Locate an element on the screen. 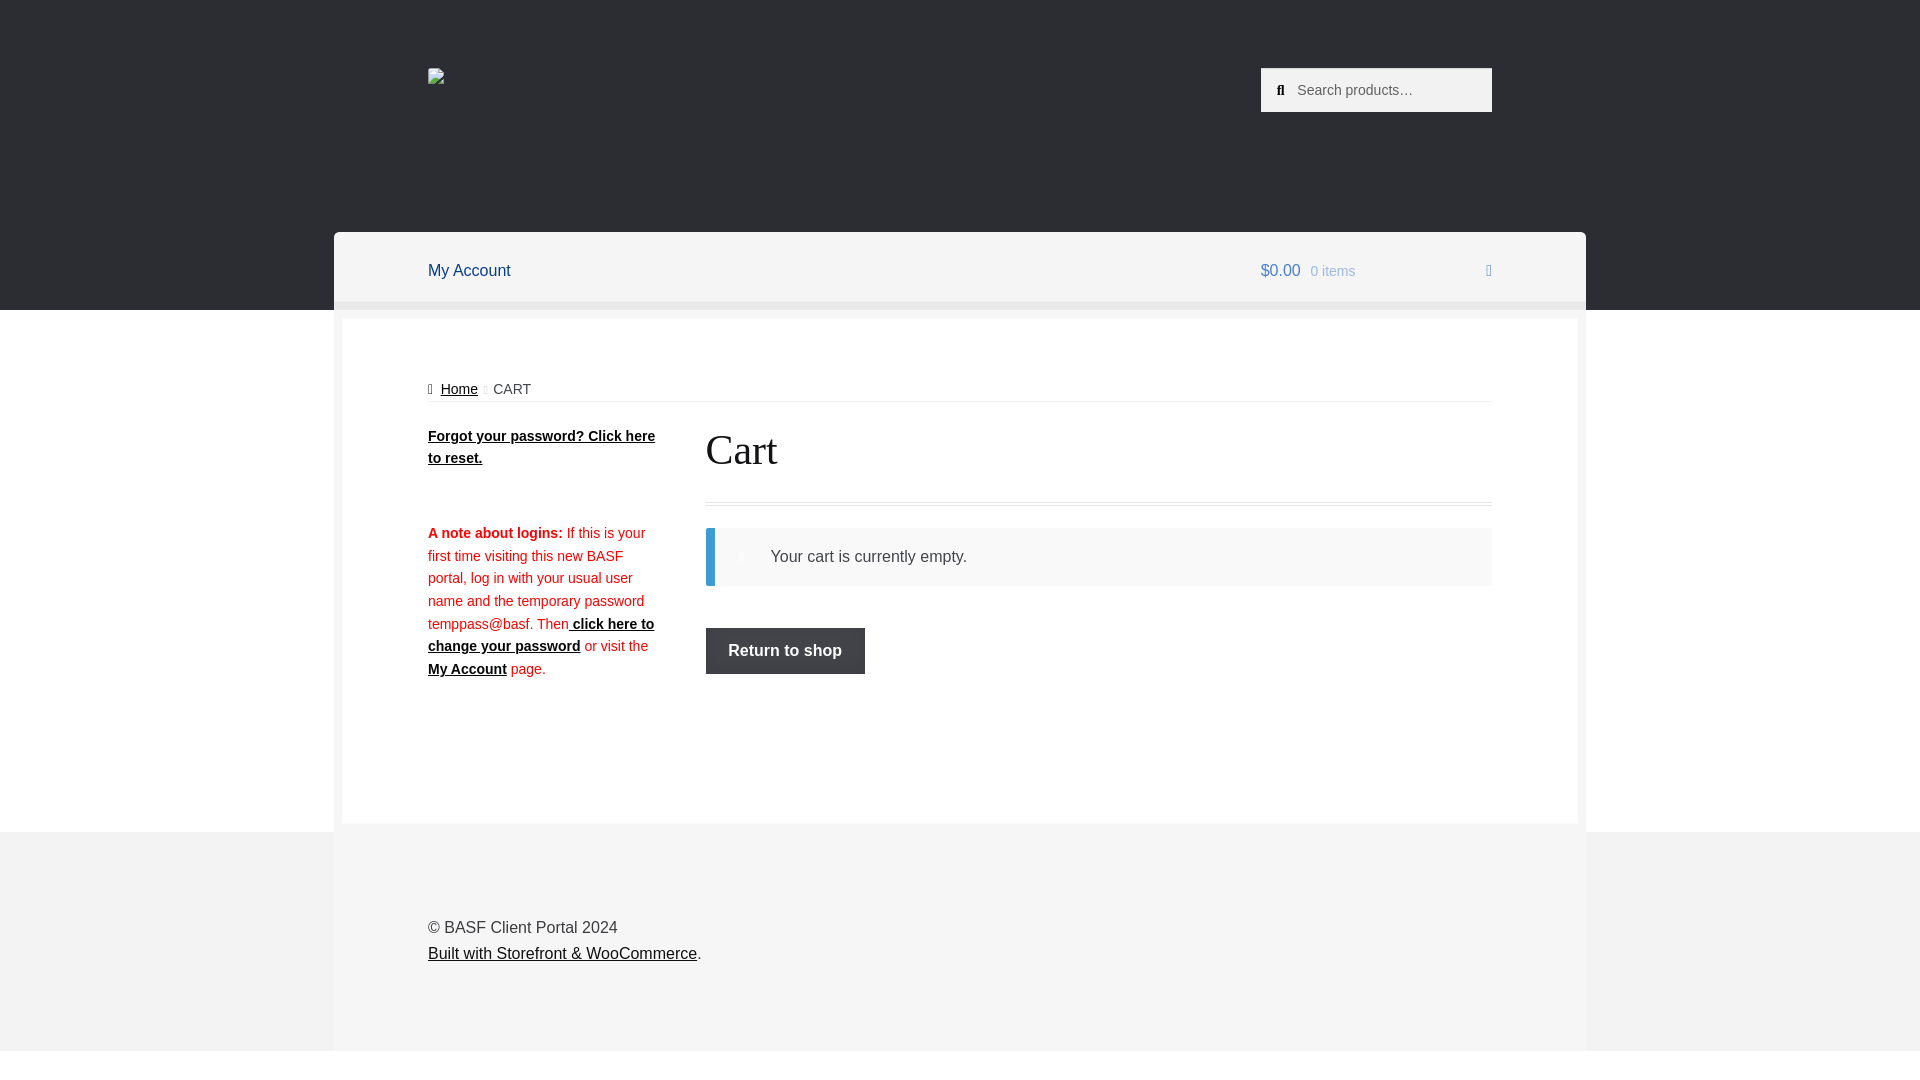  WooCommerce - The Best eCommerce Platform for WordPress is located at coordinates (562, 954).